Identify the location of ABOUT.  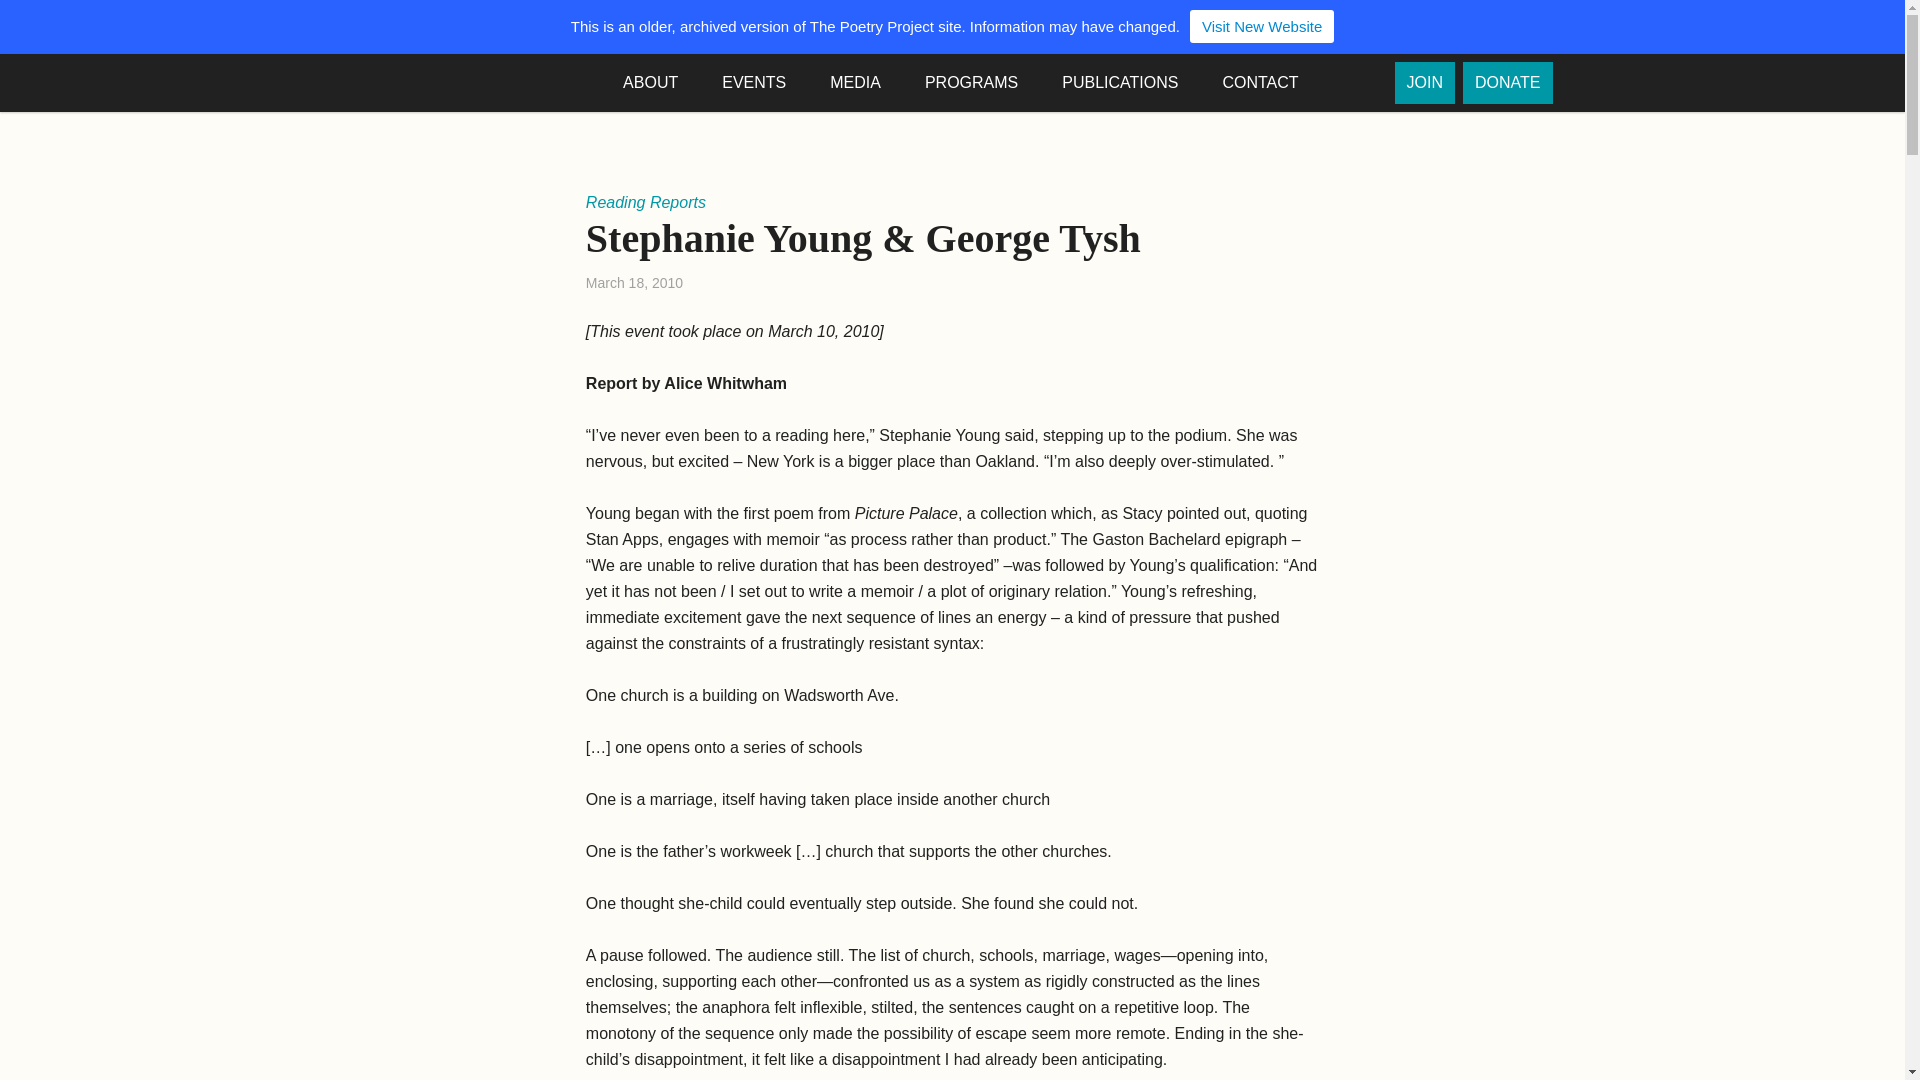
(660, 83).